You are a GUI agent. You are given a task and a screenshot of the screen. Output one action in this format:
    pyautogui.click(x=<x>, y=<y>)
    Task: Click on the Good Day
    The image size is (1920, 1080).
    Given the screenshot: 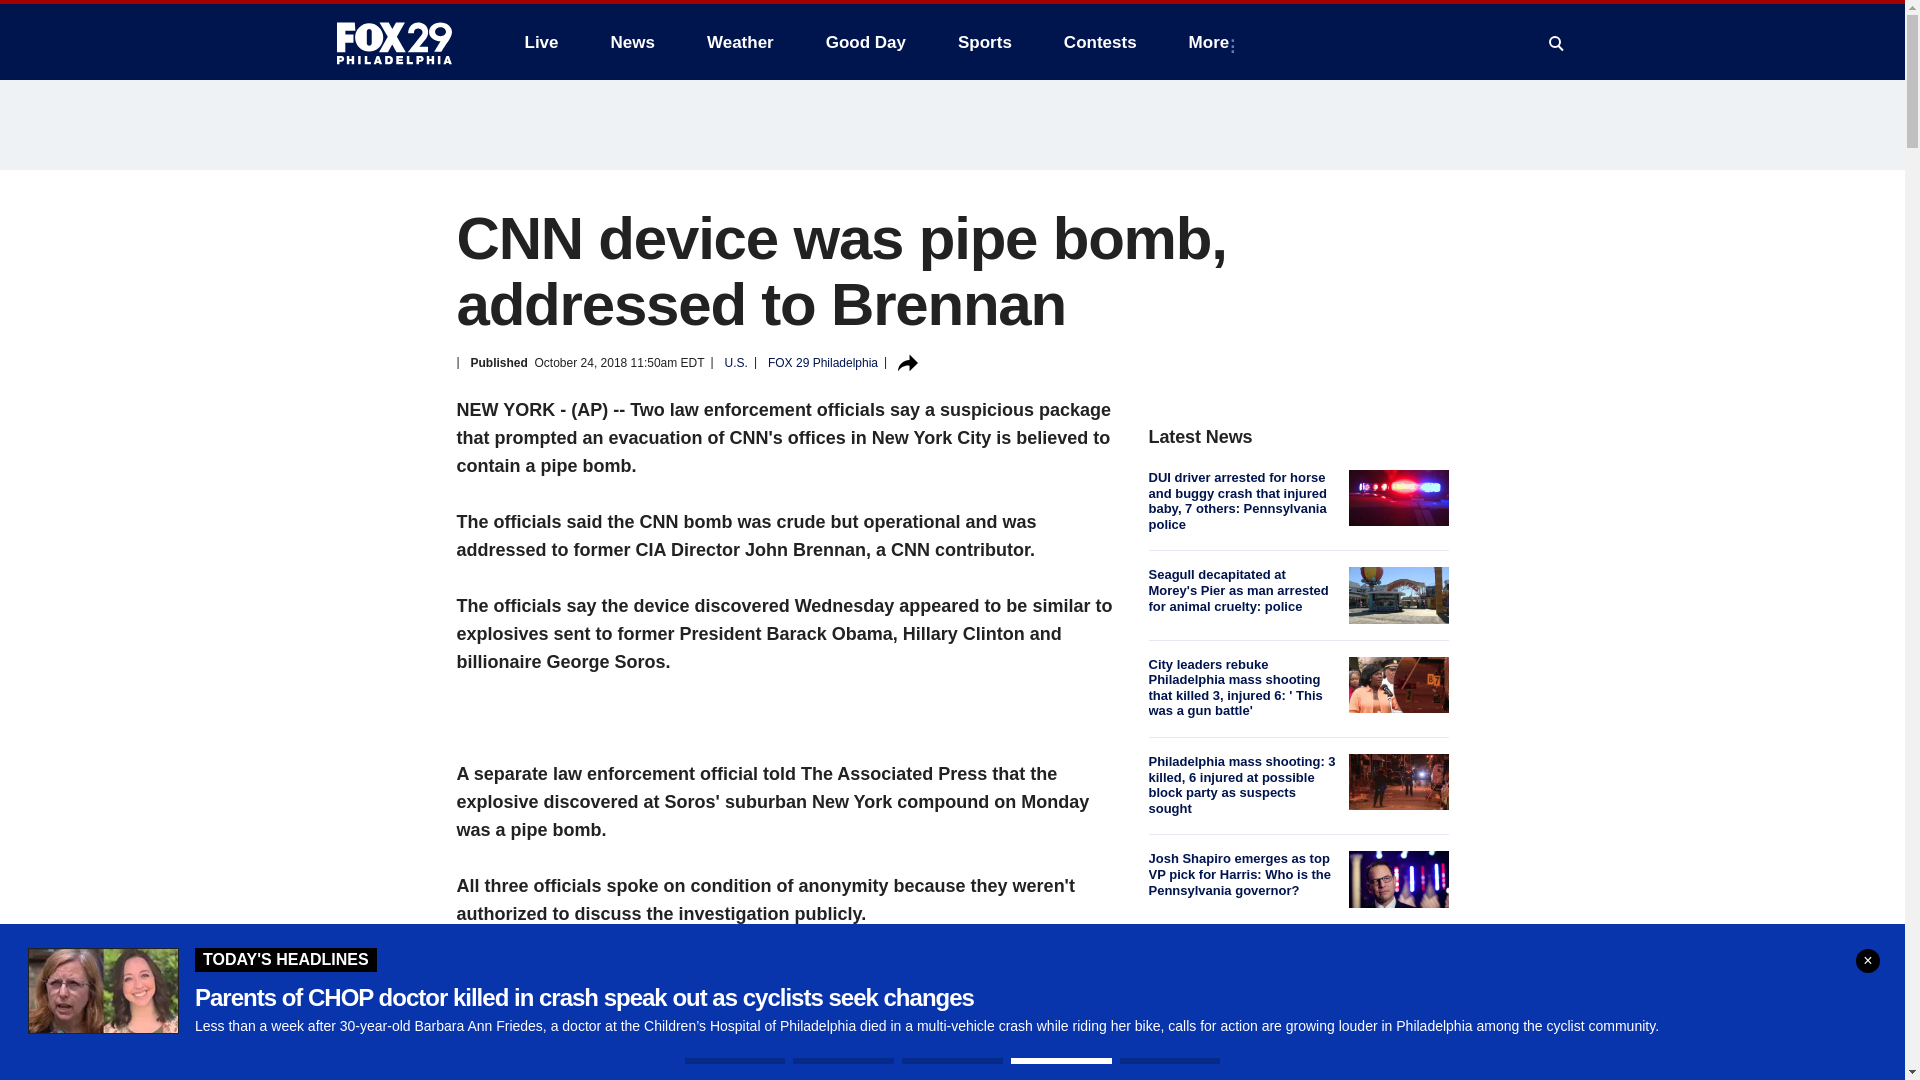 What is the action you would take?
    pyautogui.click(x=866, y=42)
    